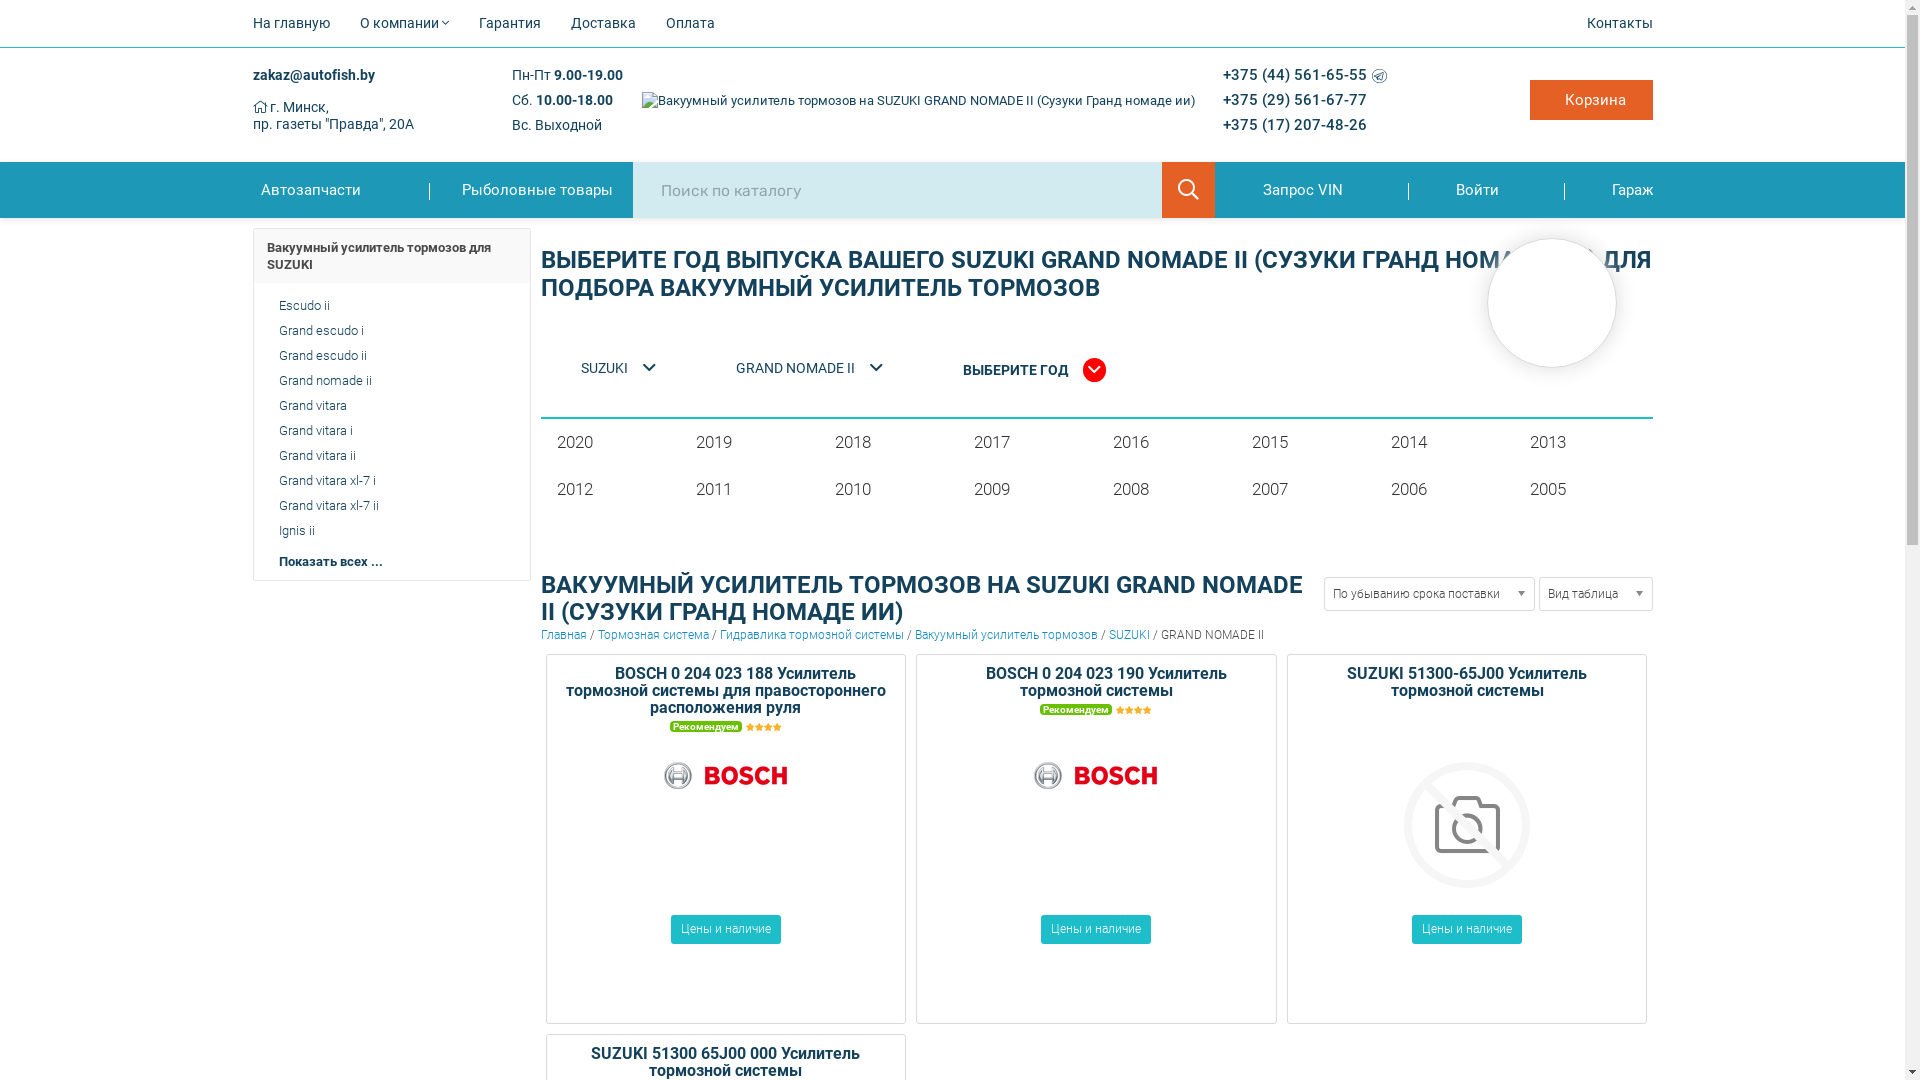 This screenshot has width=1920, height=1080. What do you see at coordinates (313, 75) in the screenshot?
I see `zakaz@autofish.by` at bounding box center [313, 75].